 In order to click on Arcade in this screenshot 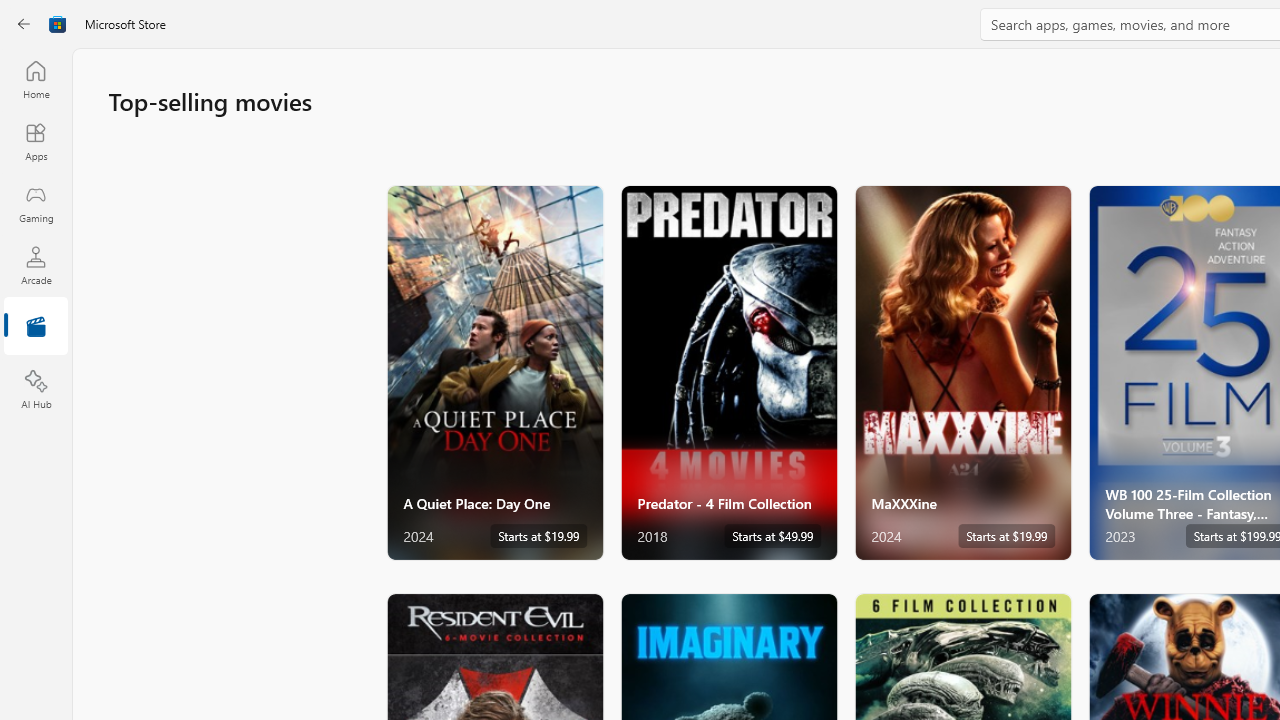, I will do `click(36, 265)`.